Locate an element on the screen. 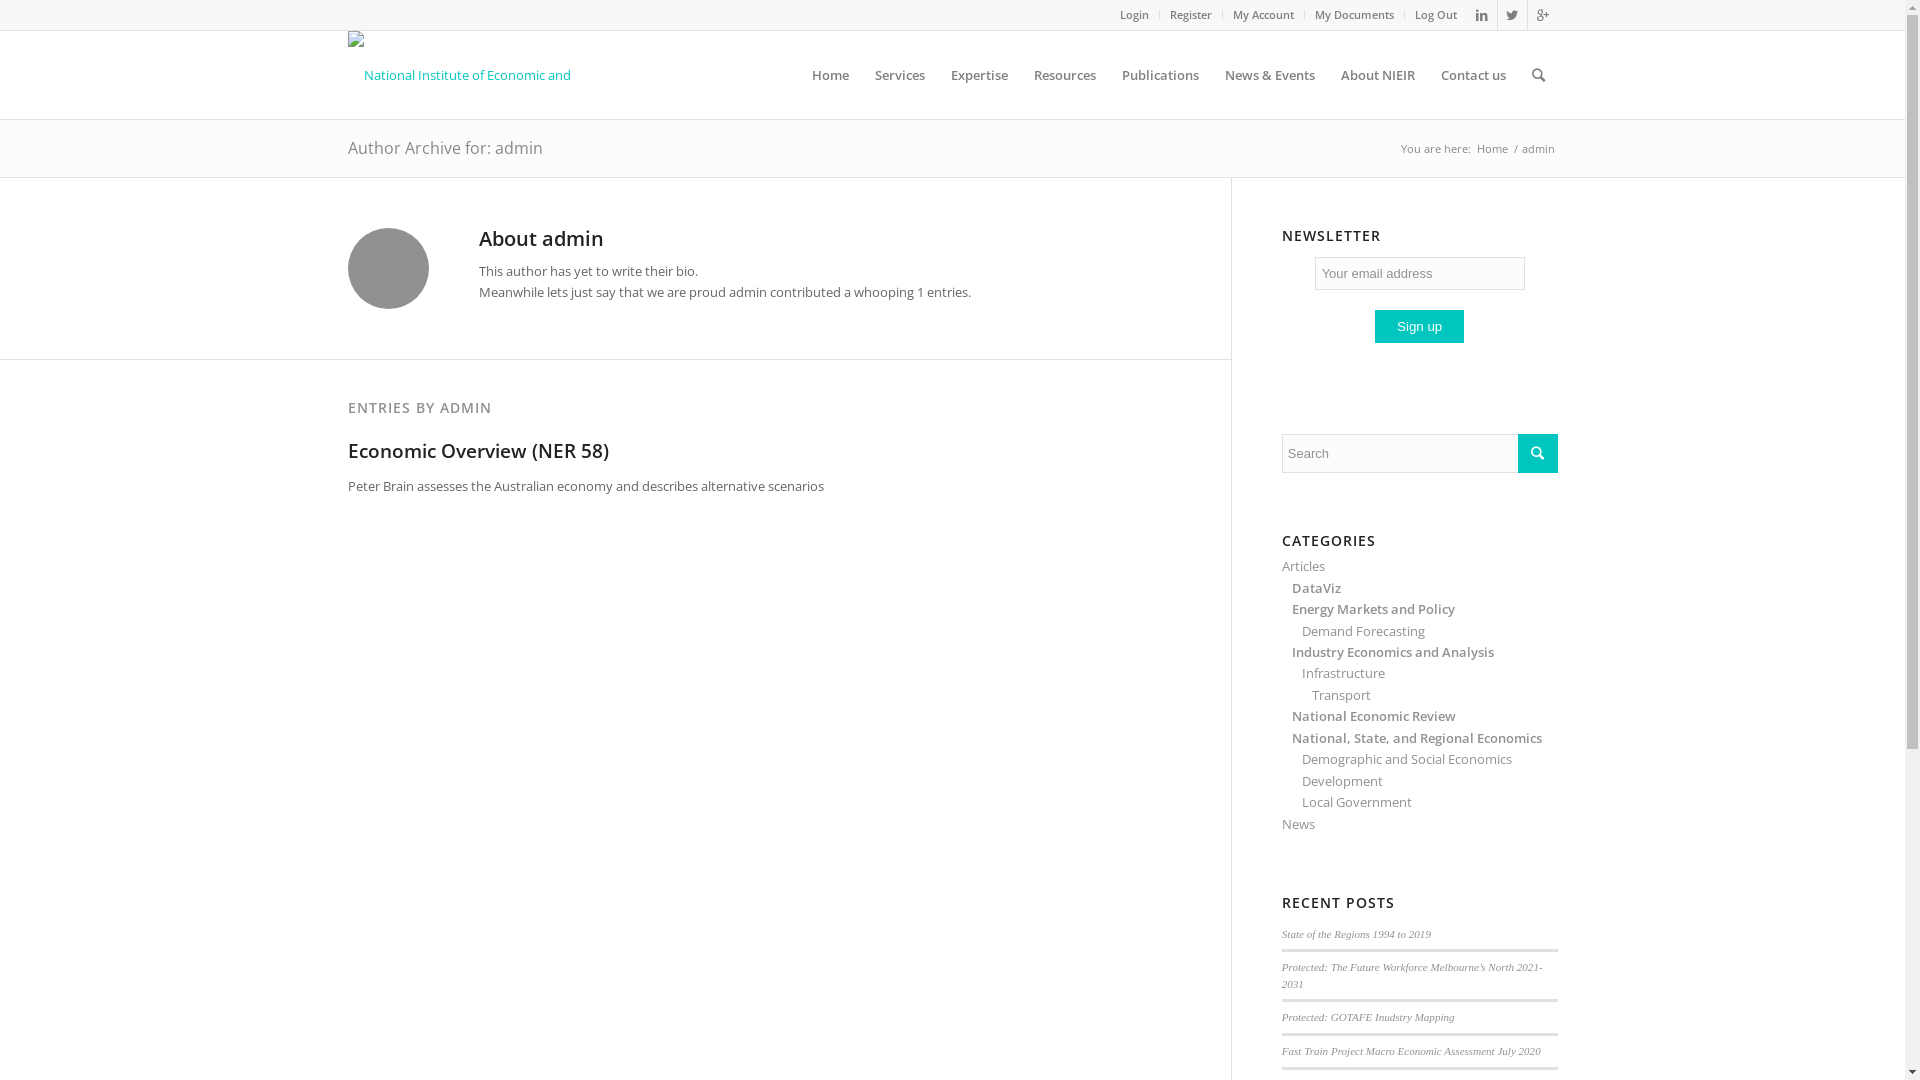  Protected: GOTAFE Inudstry Mapping is located at coordinates (1368, 1017).